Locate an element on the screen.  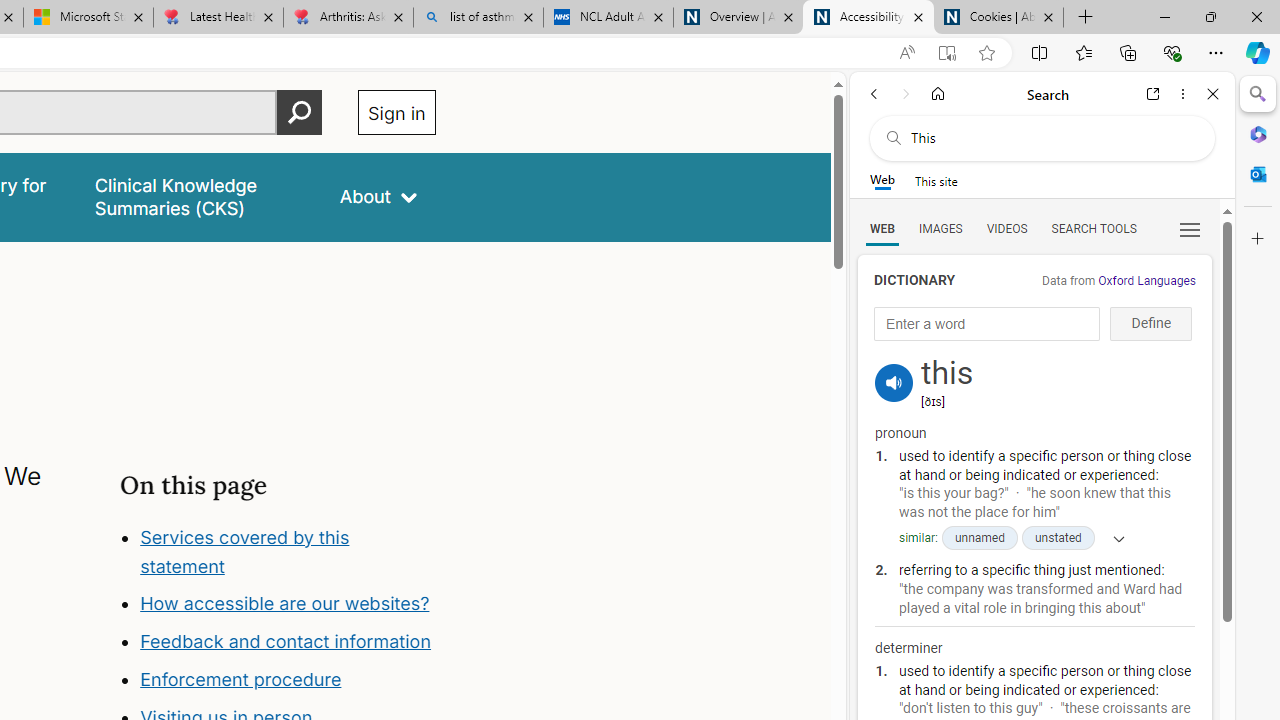
Search the web is located at coordinates (1052, 138).